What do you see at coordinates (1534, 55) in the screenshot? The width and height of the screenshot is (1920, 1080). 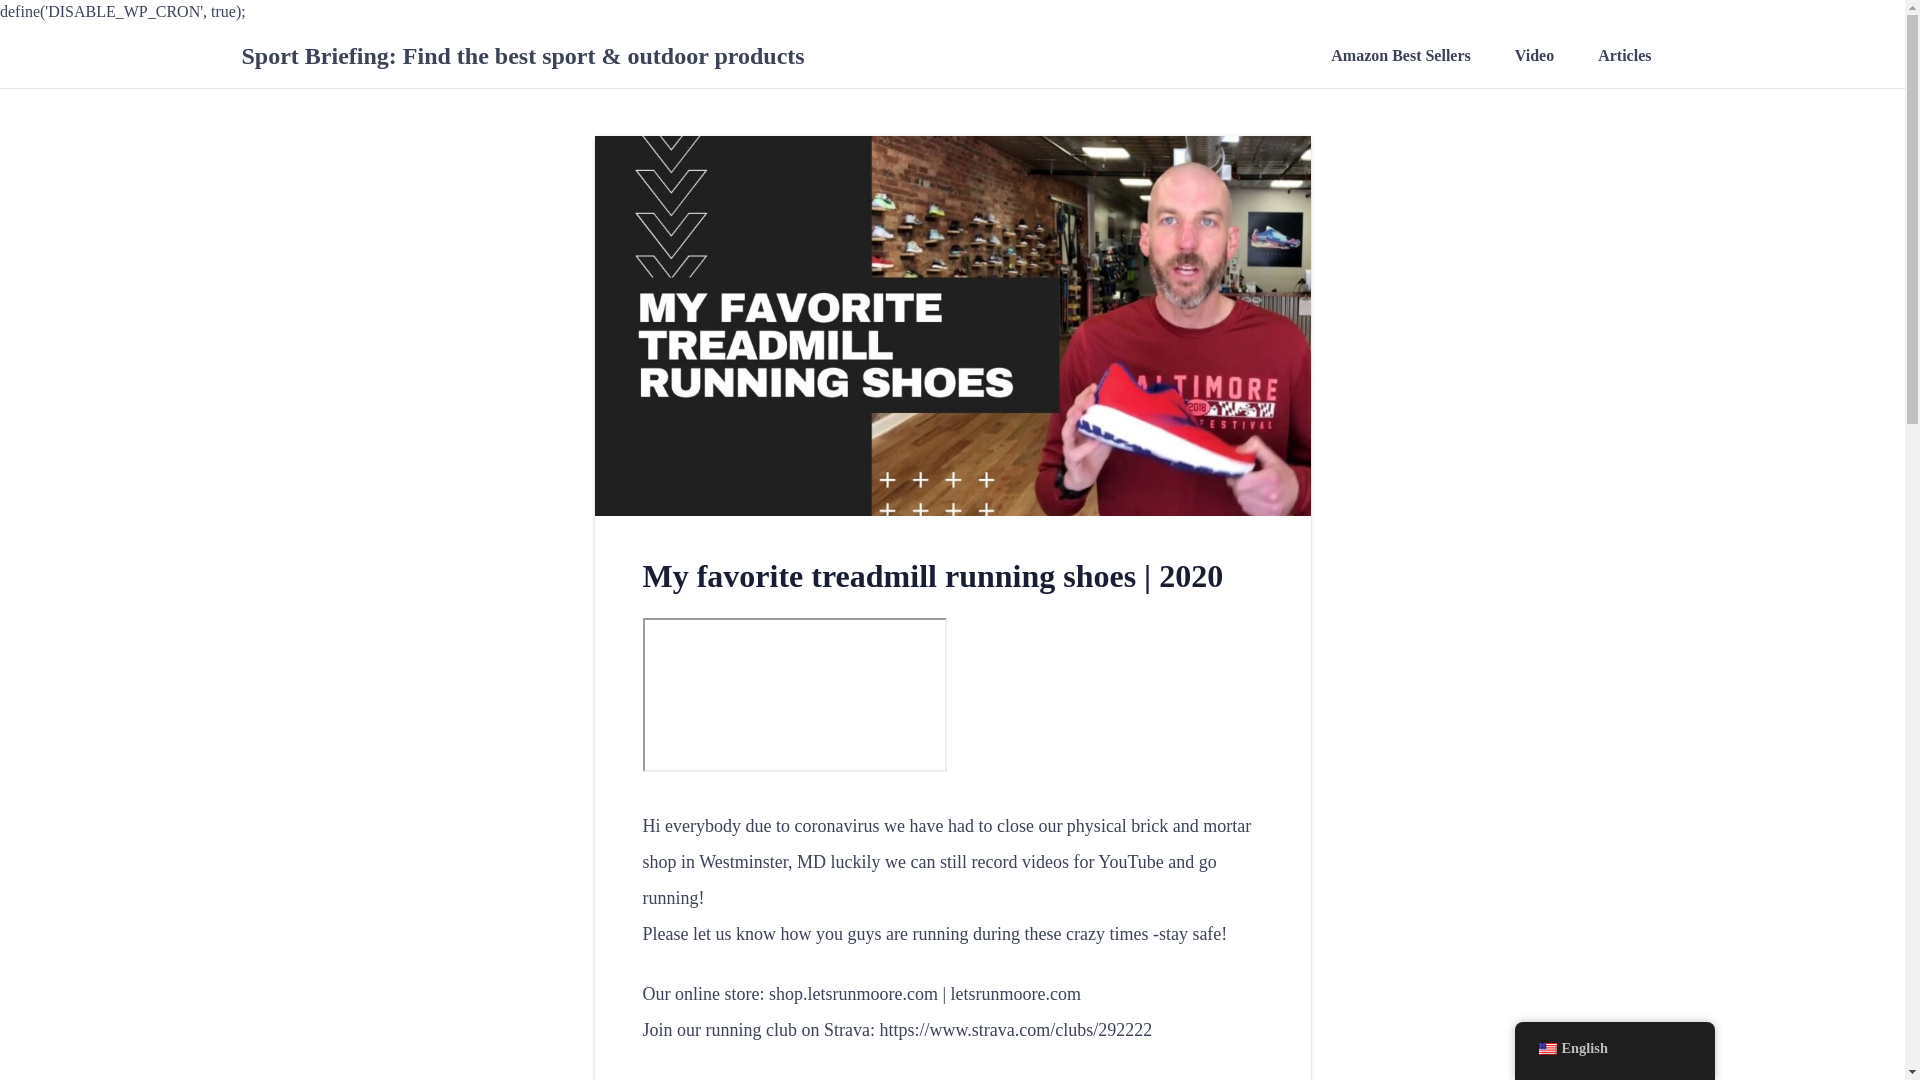 I see `Video` at bounding box center [1534, 55].